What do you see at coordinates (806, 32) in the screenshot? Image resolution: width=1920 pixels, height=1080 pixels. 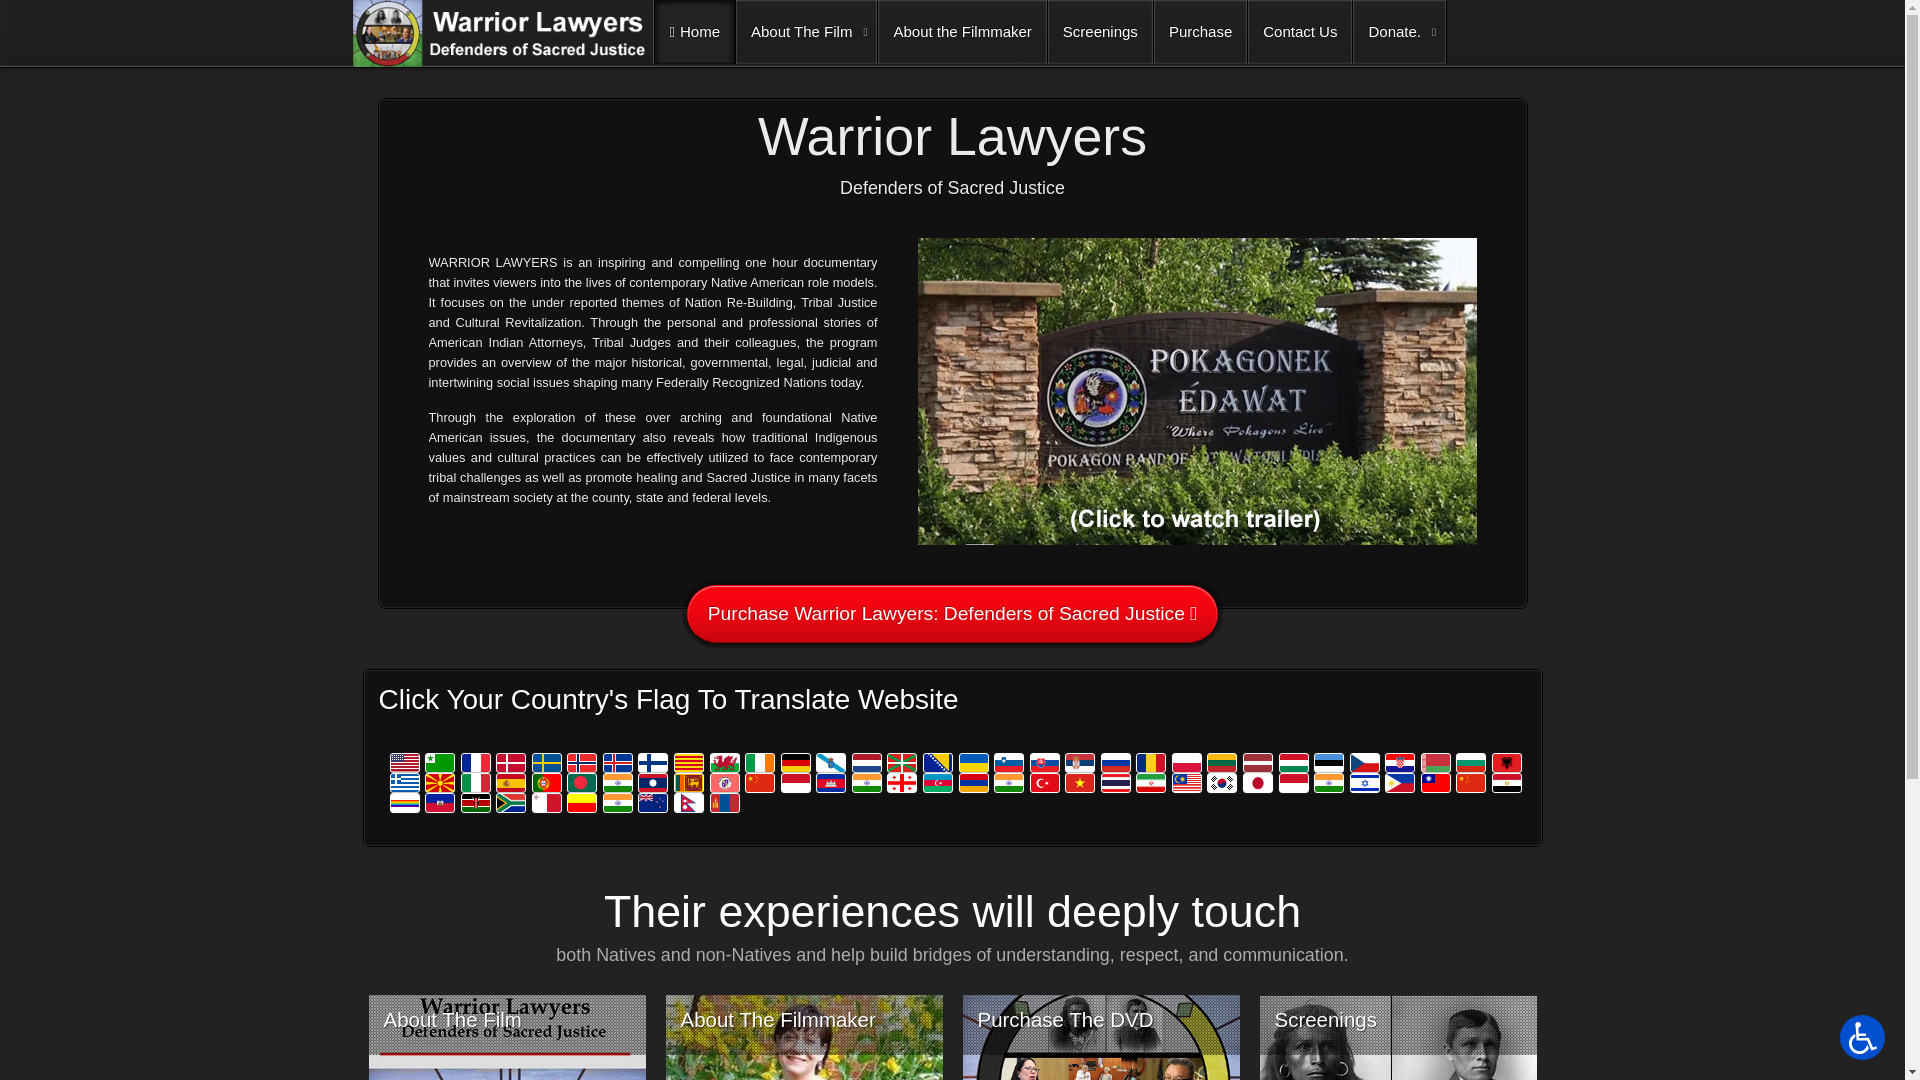 I see `About The Film` at bounding box center [806, 32].